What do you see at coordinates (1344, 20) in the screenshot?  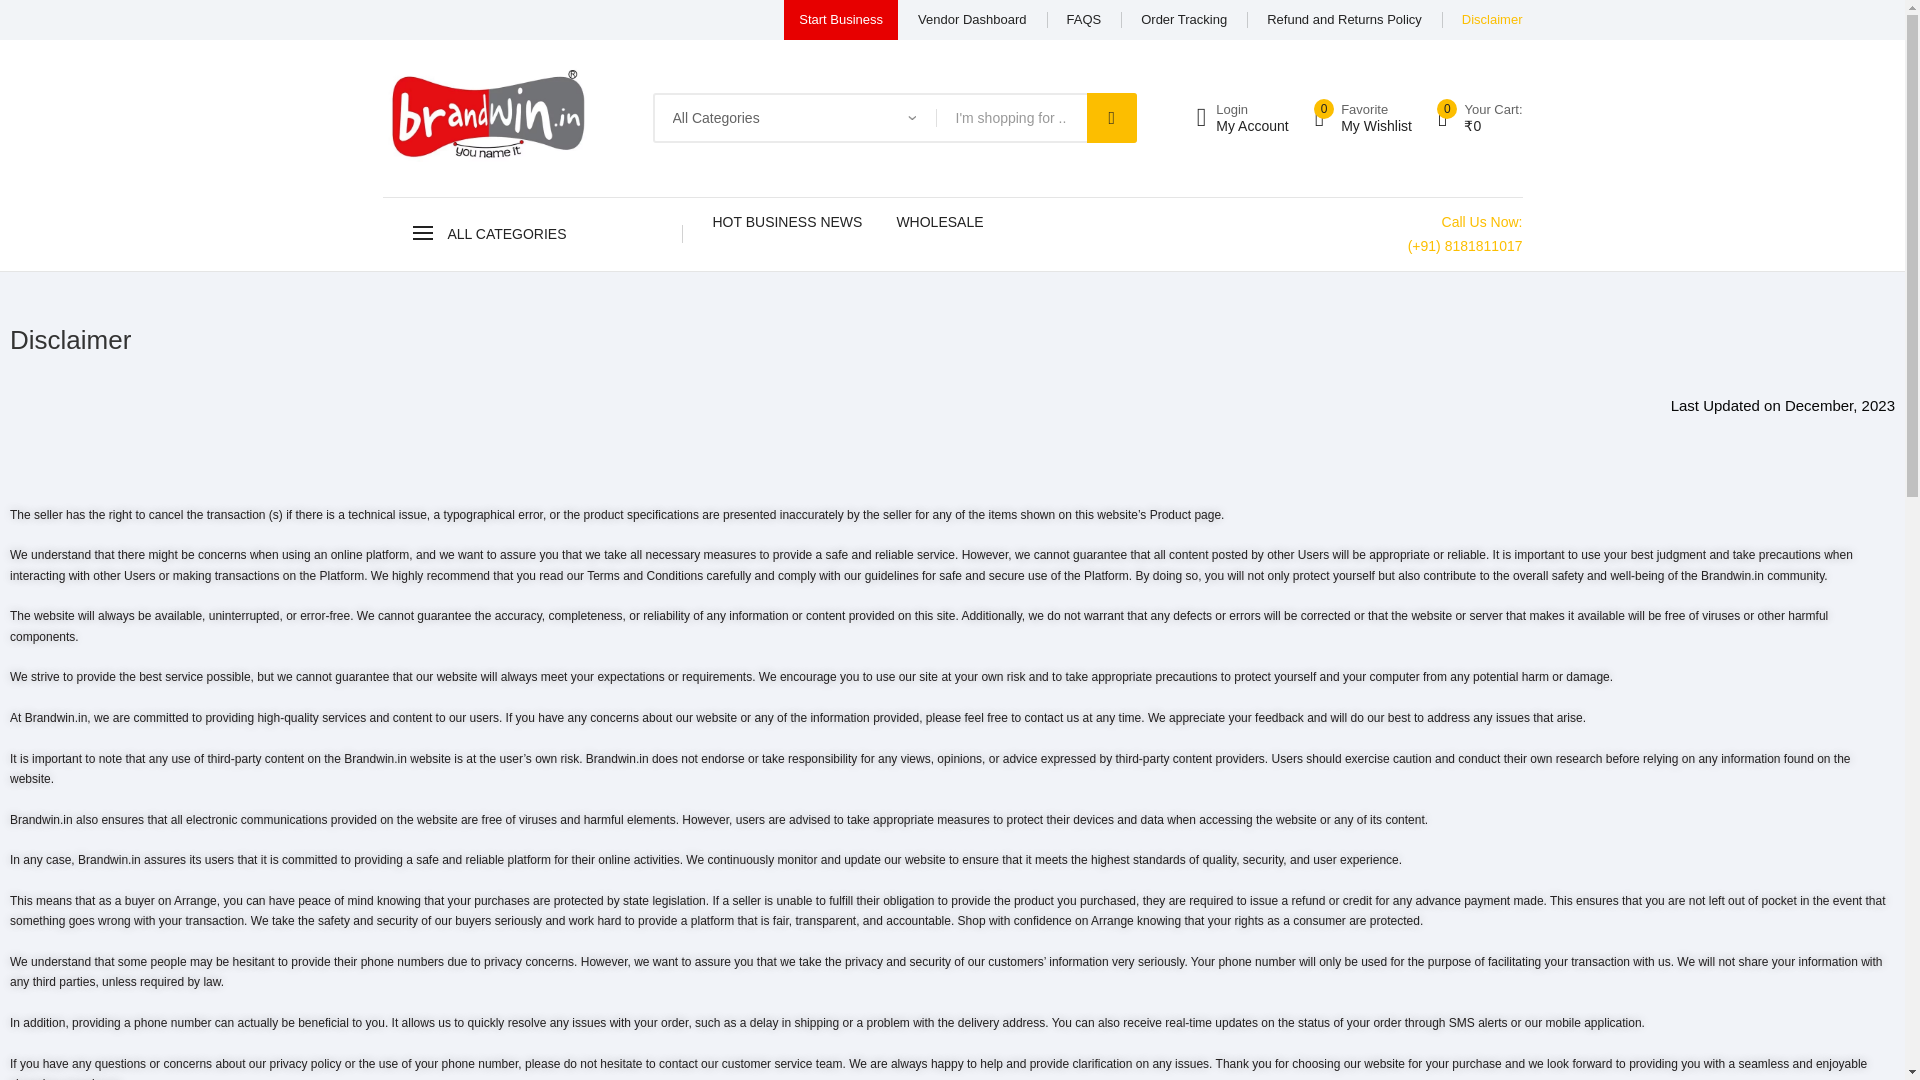 I see `ALL CATEGORIES` at bounding box center [1344, 20].